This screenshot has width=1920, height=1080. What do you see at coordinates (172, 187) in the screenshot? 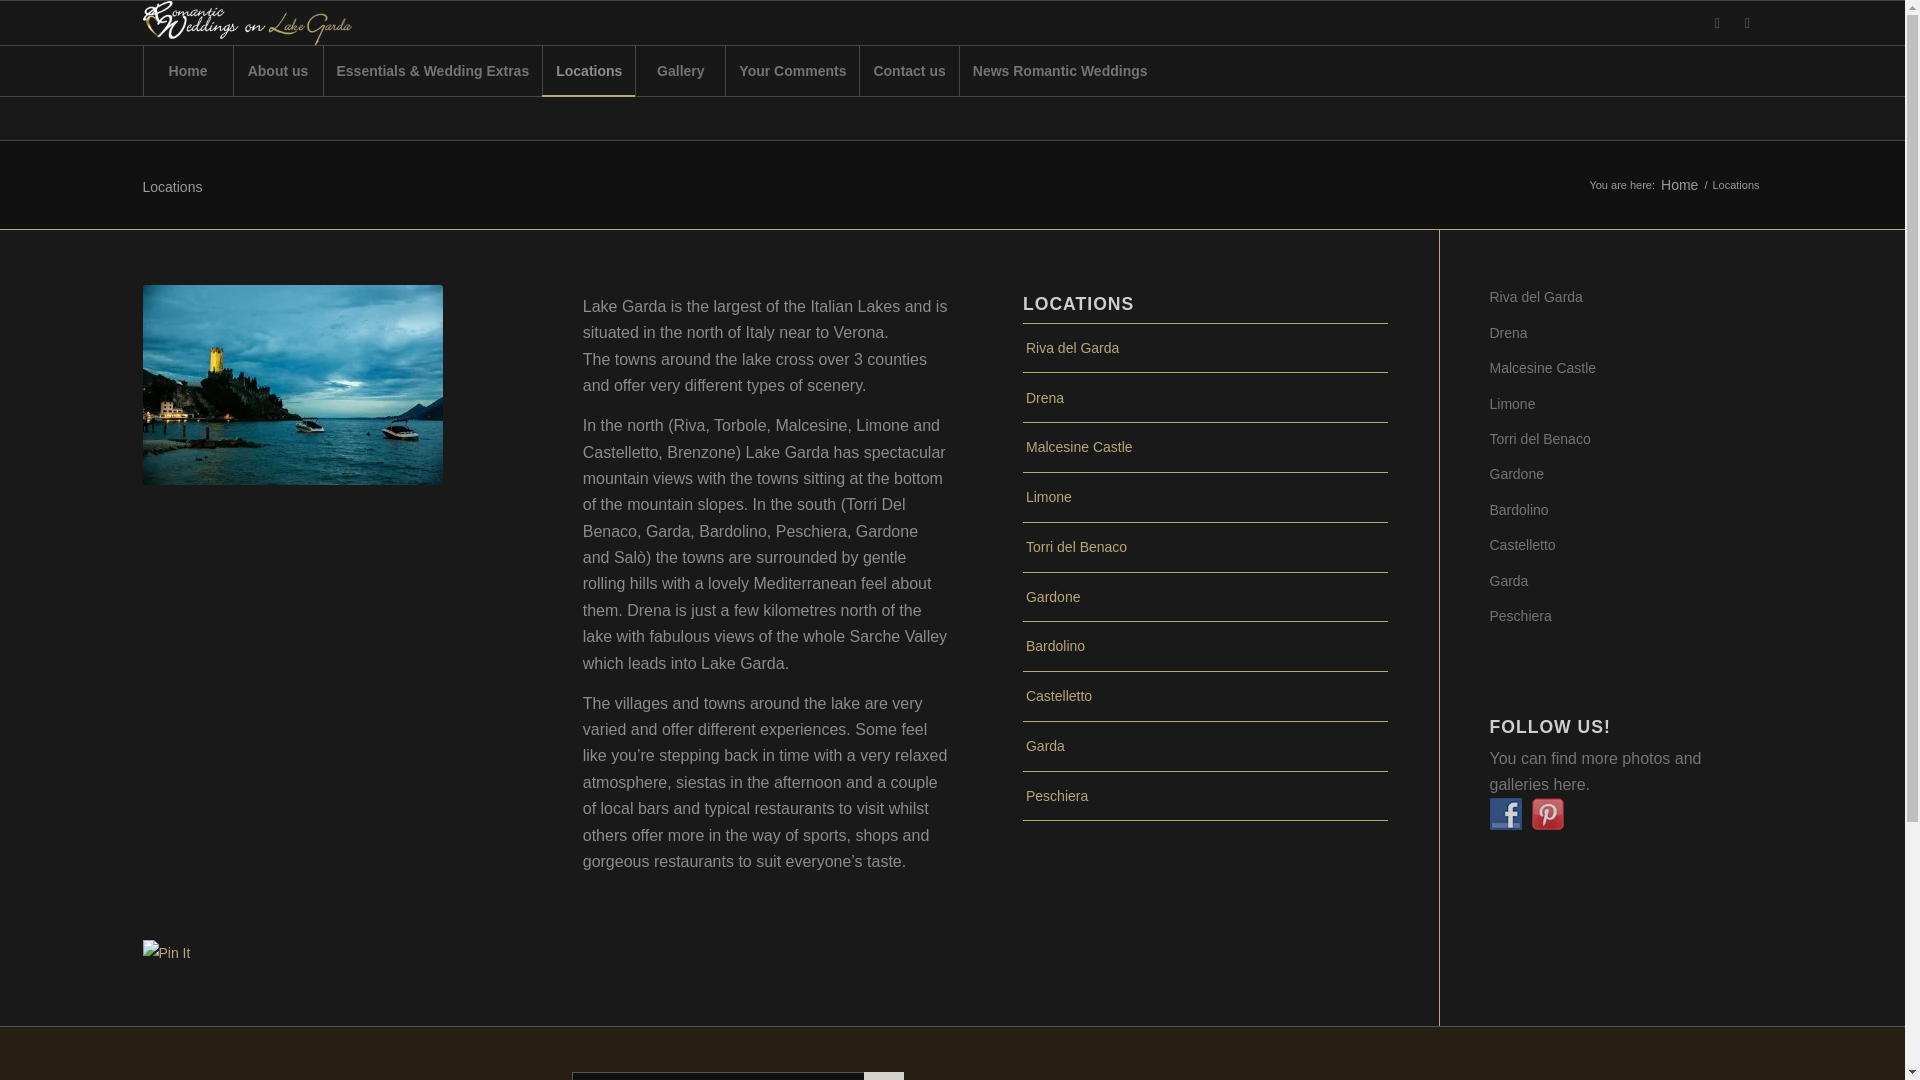
I see `Locations` at bounding box center [172, 187].